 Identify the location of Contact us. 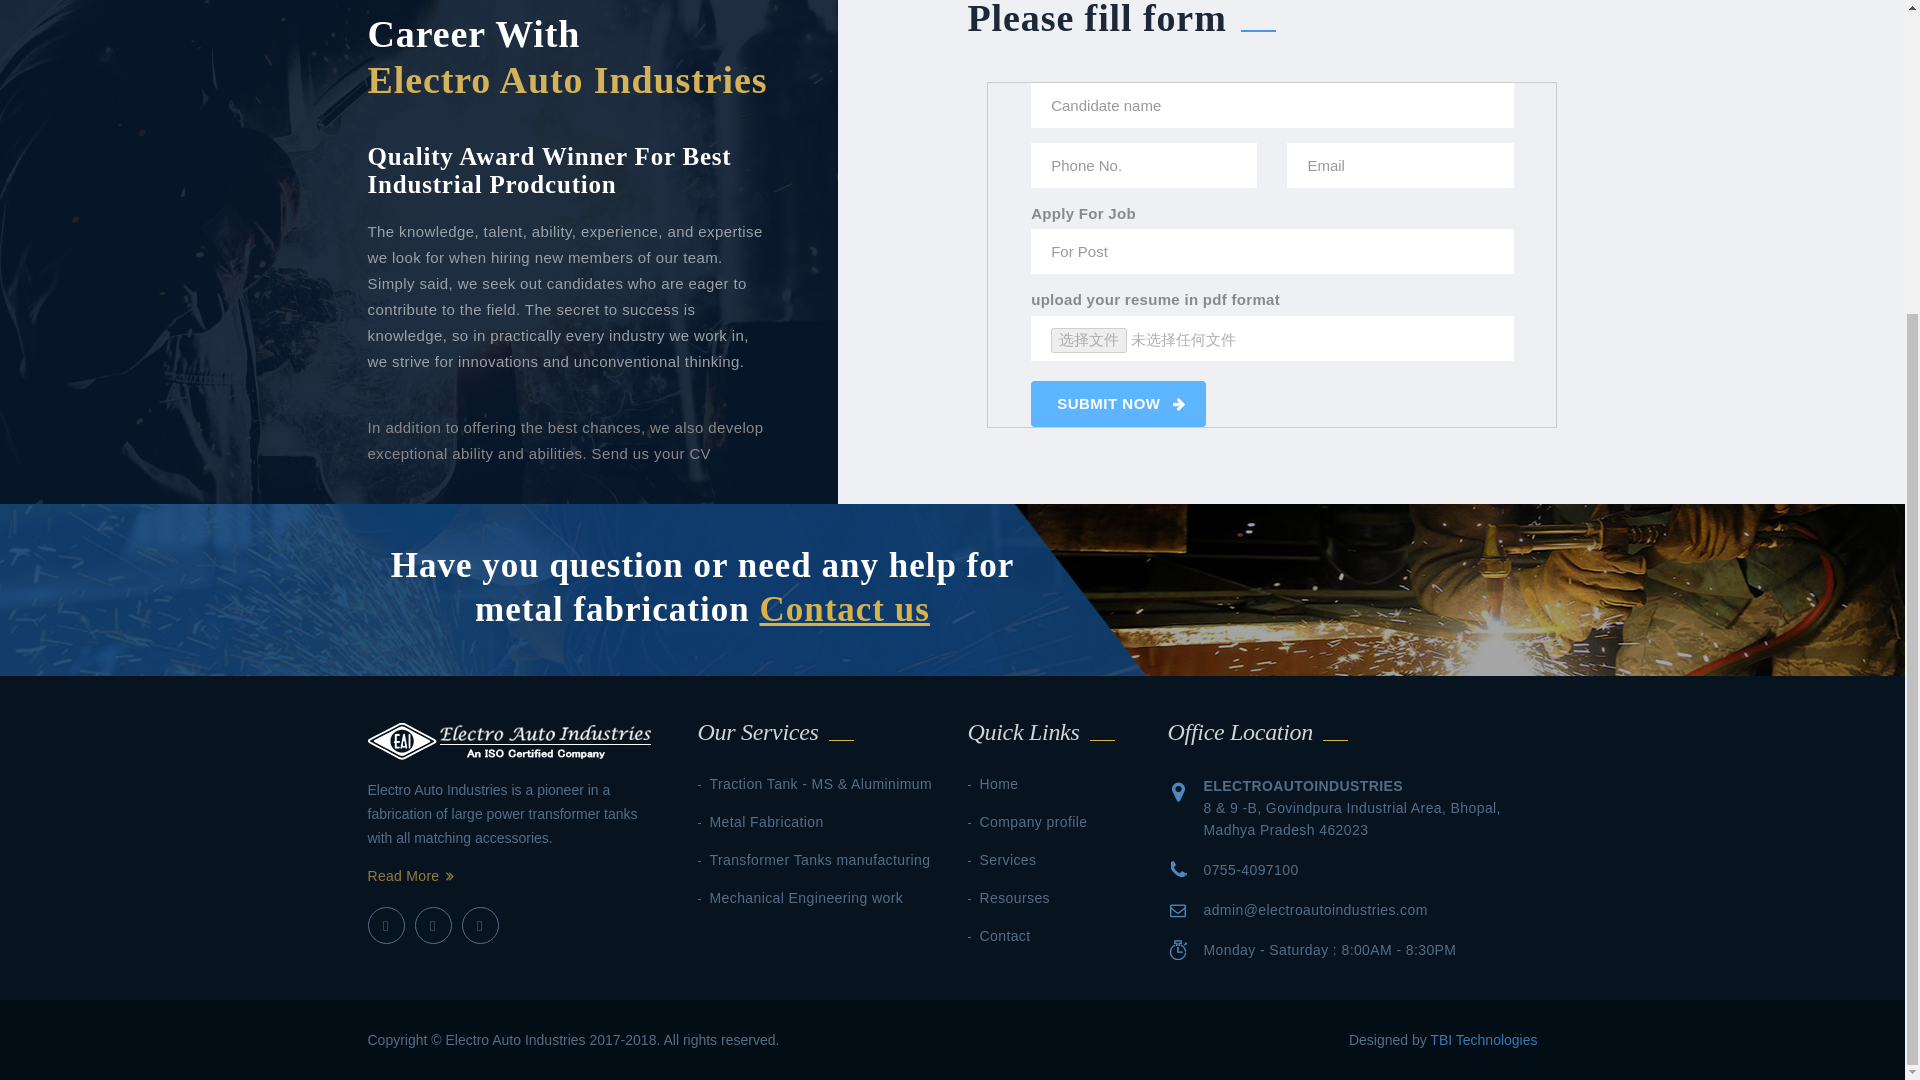
(844, 608).